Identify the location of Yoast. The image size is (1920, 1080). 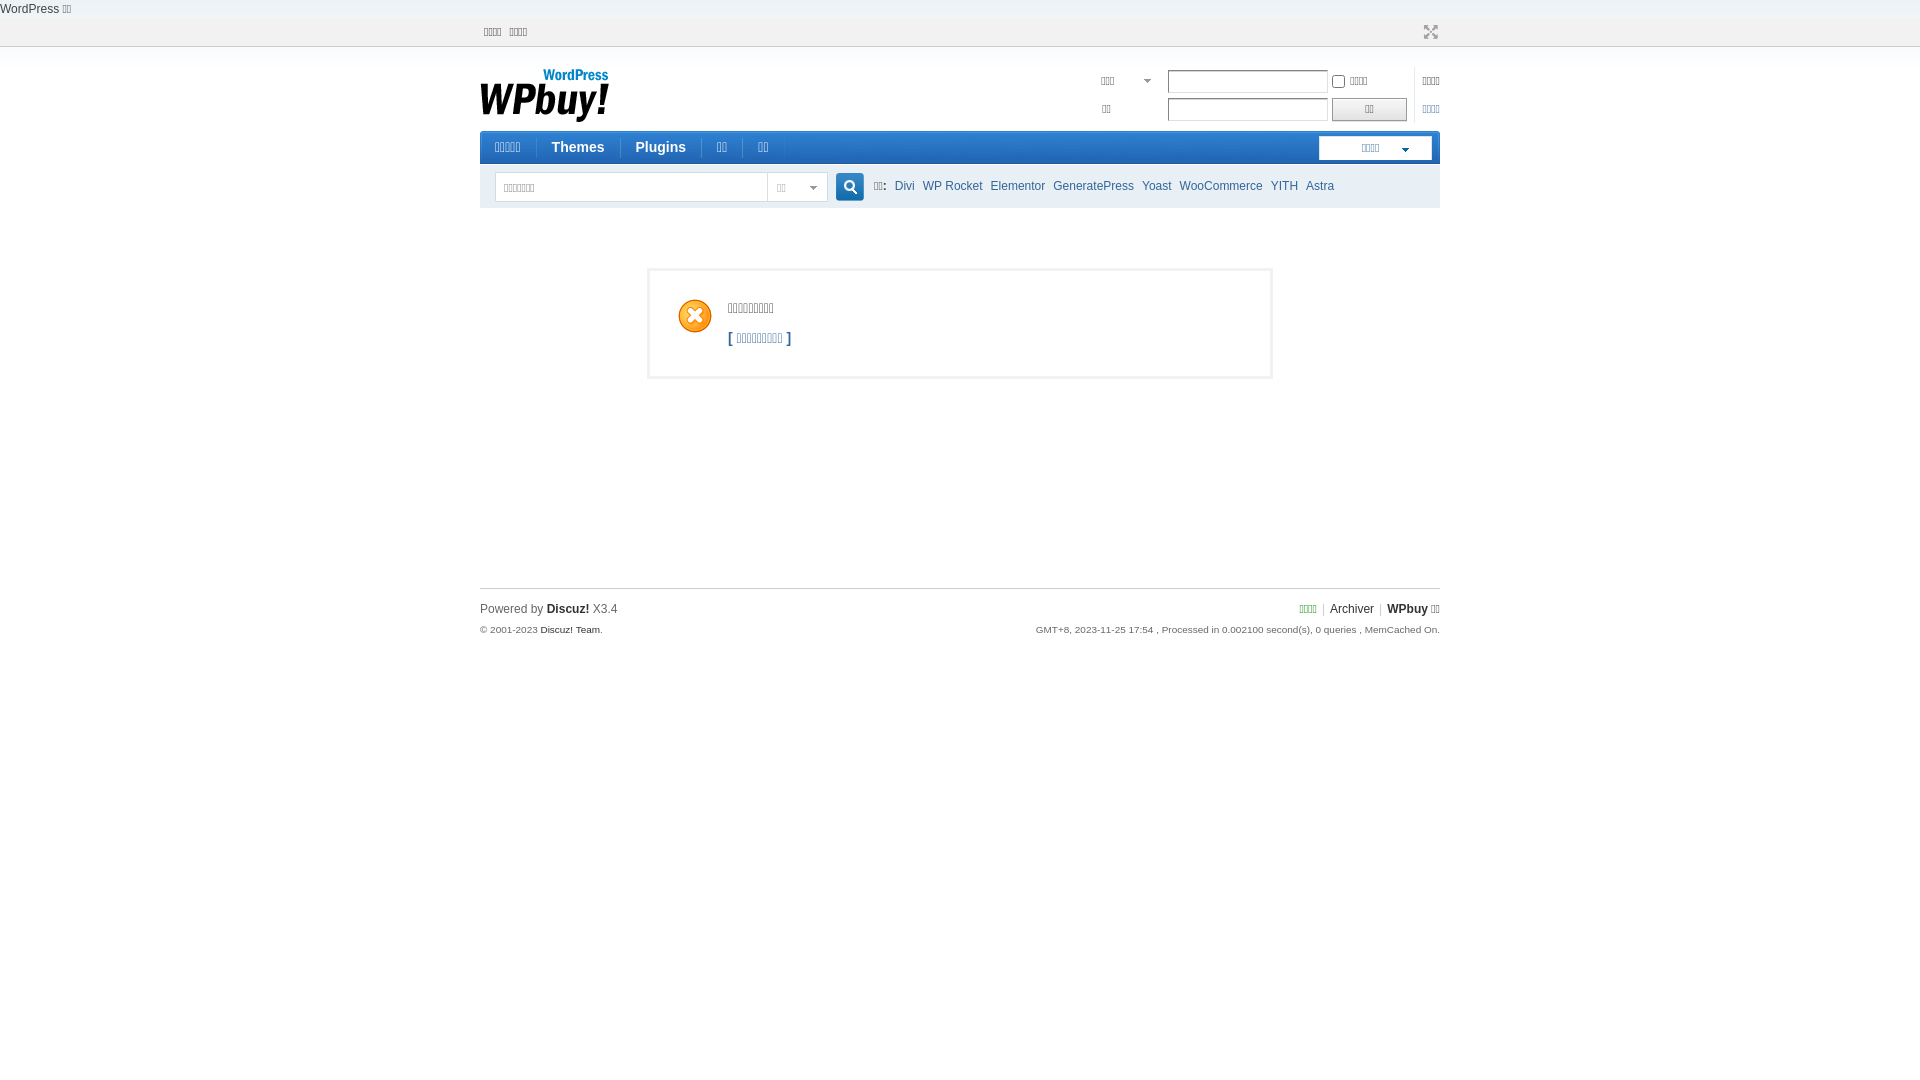
(1157, 186).